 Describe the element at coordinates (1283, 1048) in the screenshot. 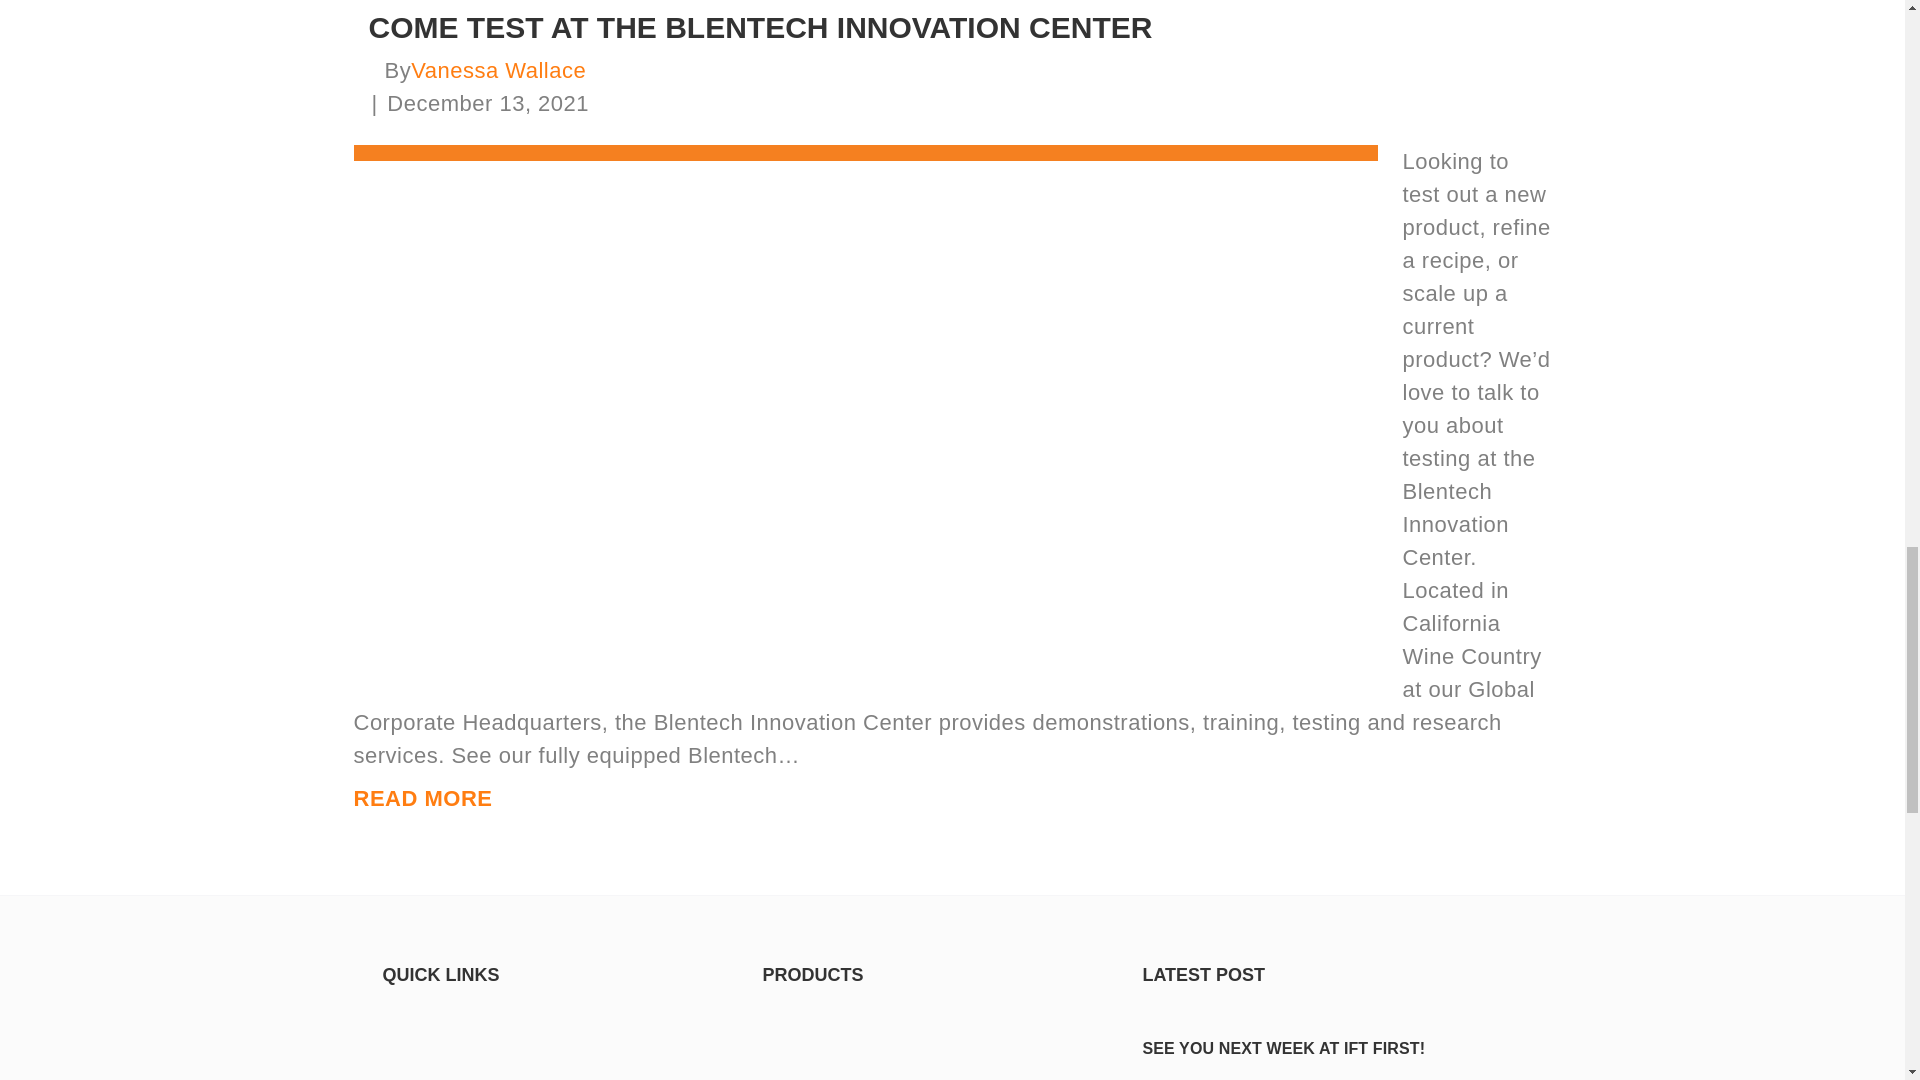

I see `See You Next Week at IFT First!` at that location.